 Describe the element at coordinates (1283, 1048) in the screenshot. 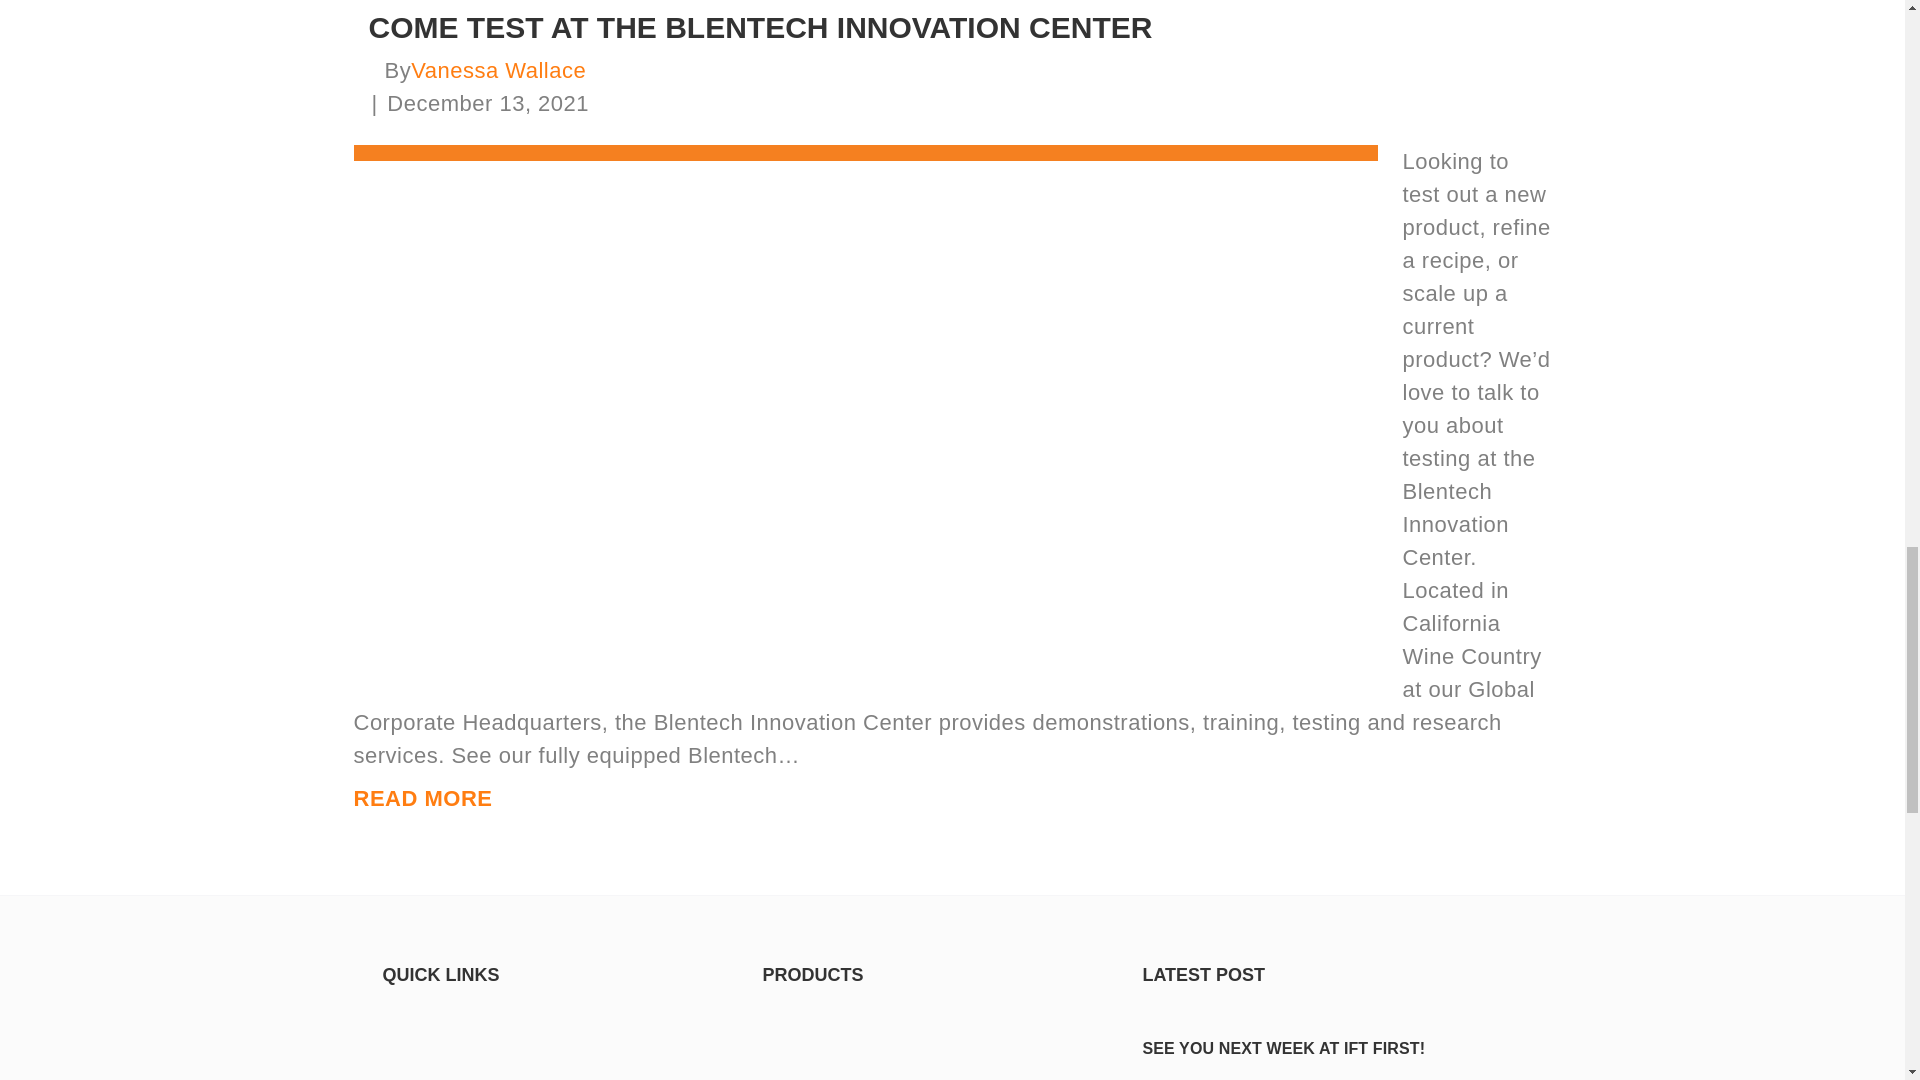

I see `See You Next Week at IFT First!` at that location.